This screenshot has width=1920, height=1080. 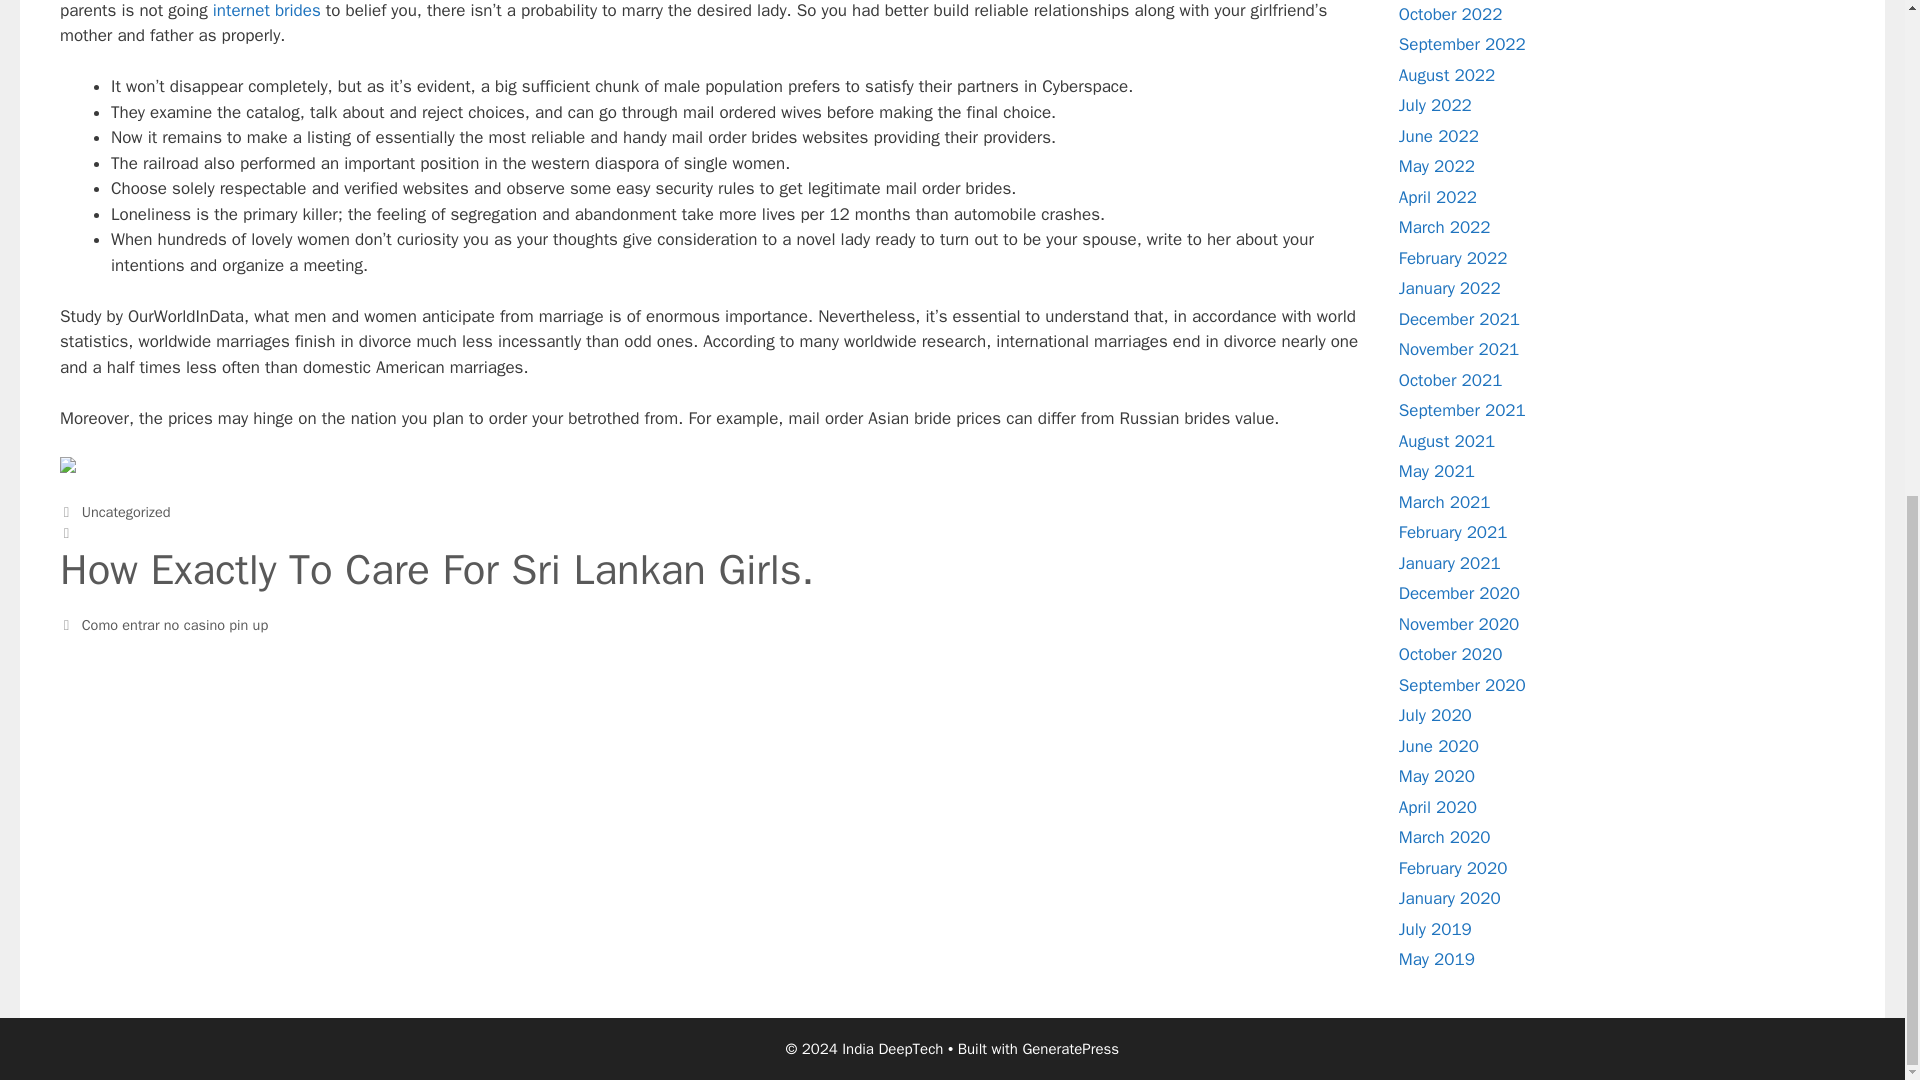 What do you see at coordinates (164, 624) in the screenshot?
I see `Next` at bounding box center [164, 624].